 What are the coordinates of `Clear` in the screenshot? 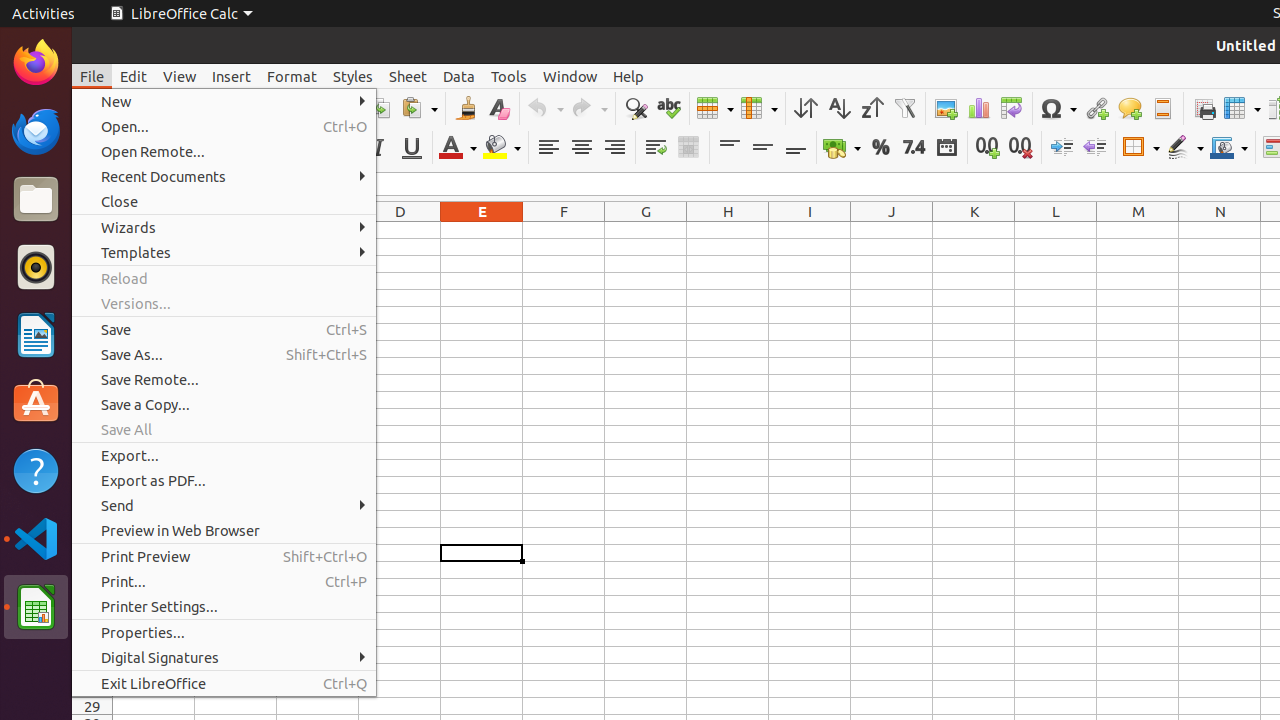 It's located at (498, 108).